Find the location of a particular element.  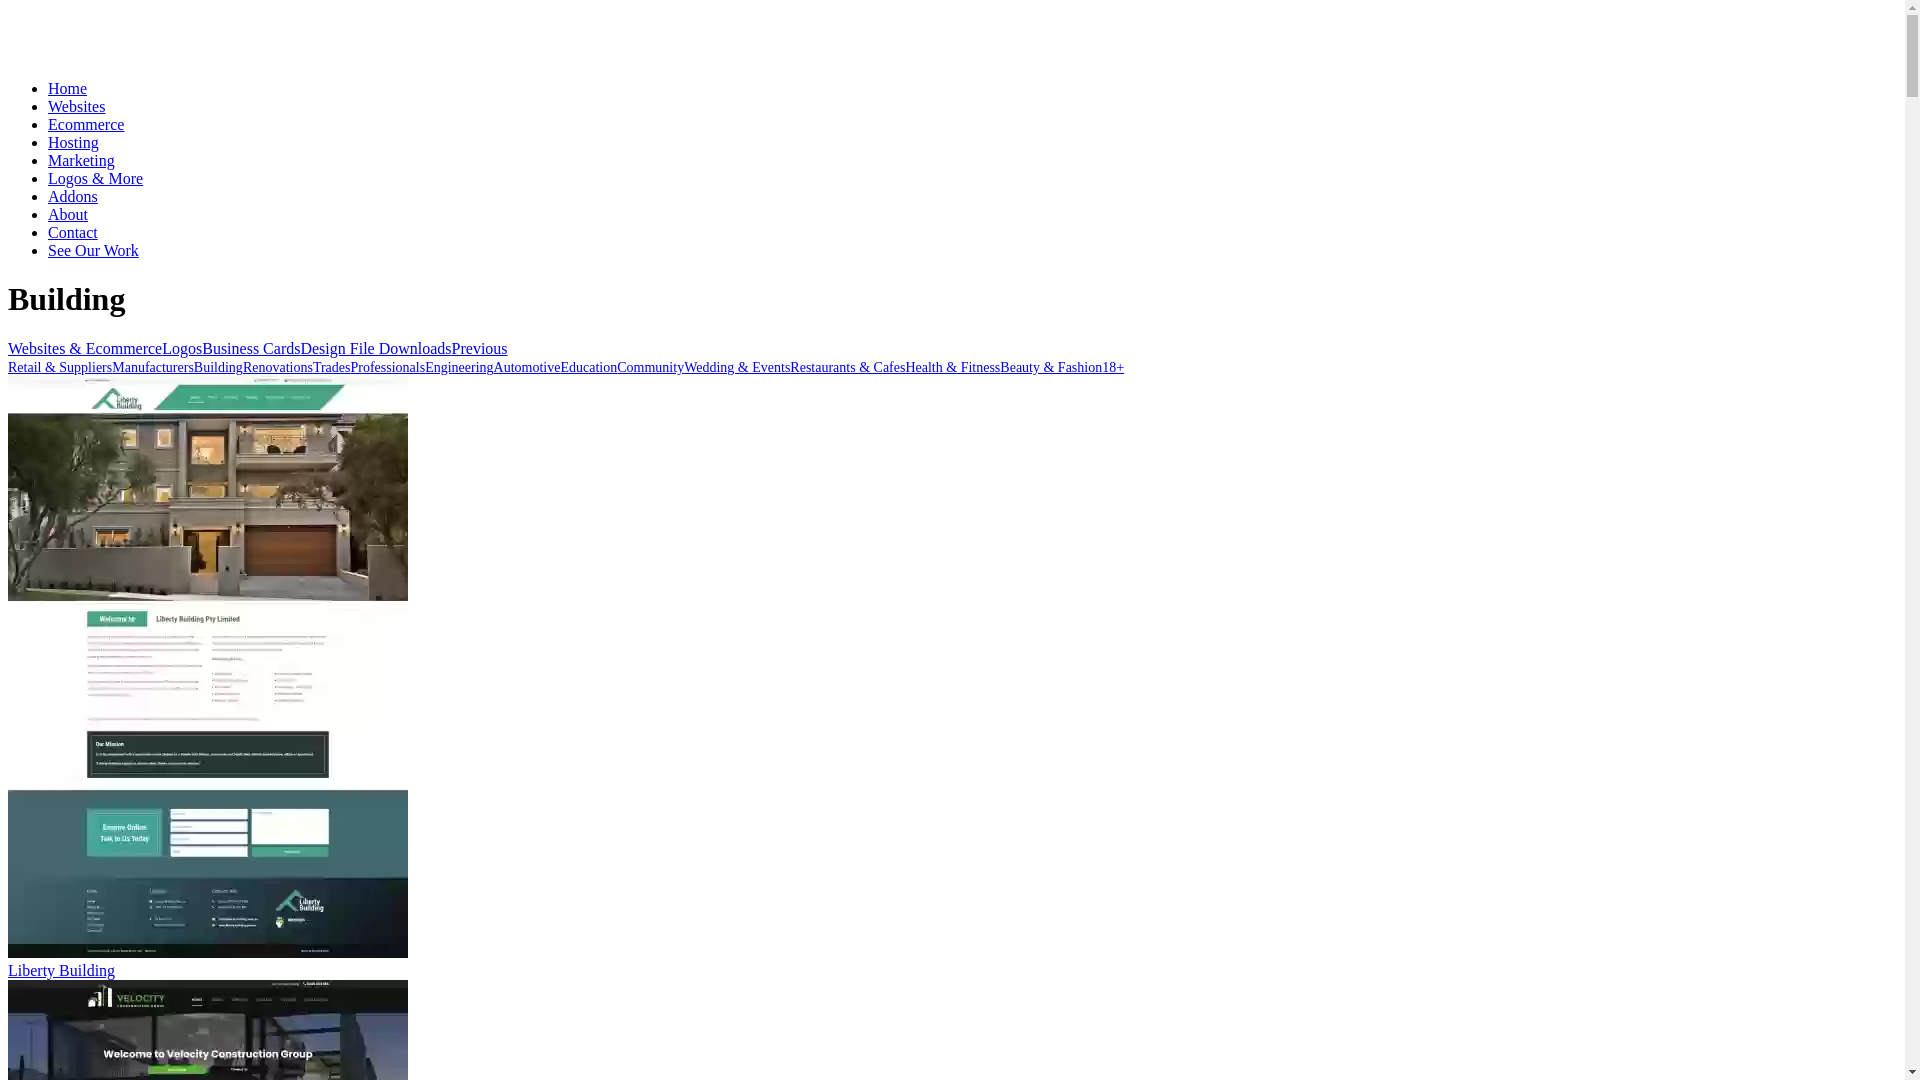

Previous is located at coordinates (480, 349).